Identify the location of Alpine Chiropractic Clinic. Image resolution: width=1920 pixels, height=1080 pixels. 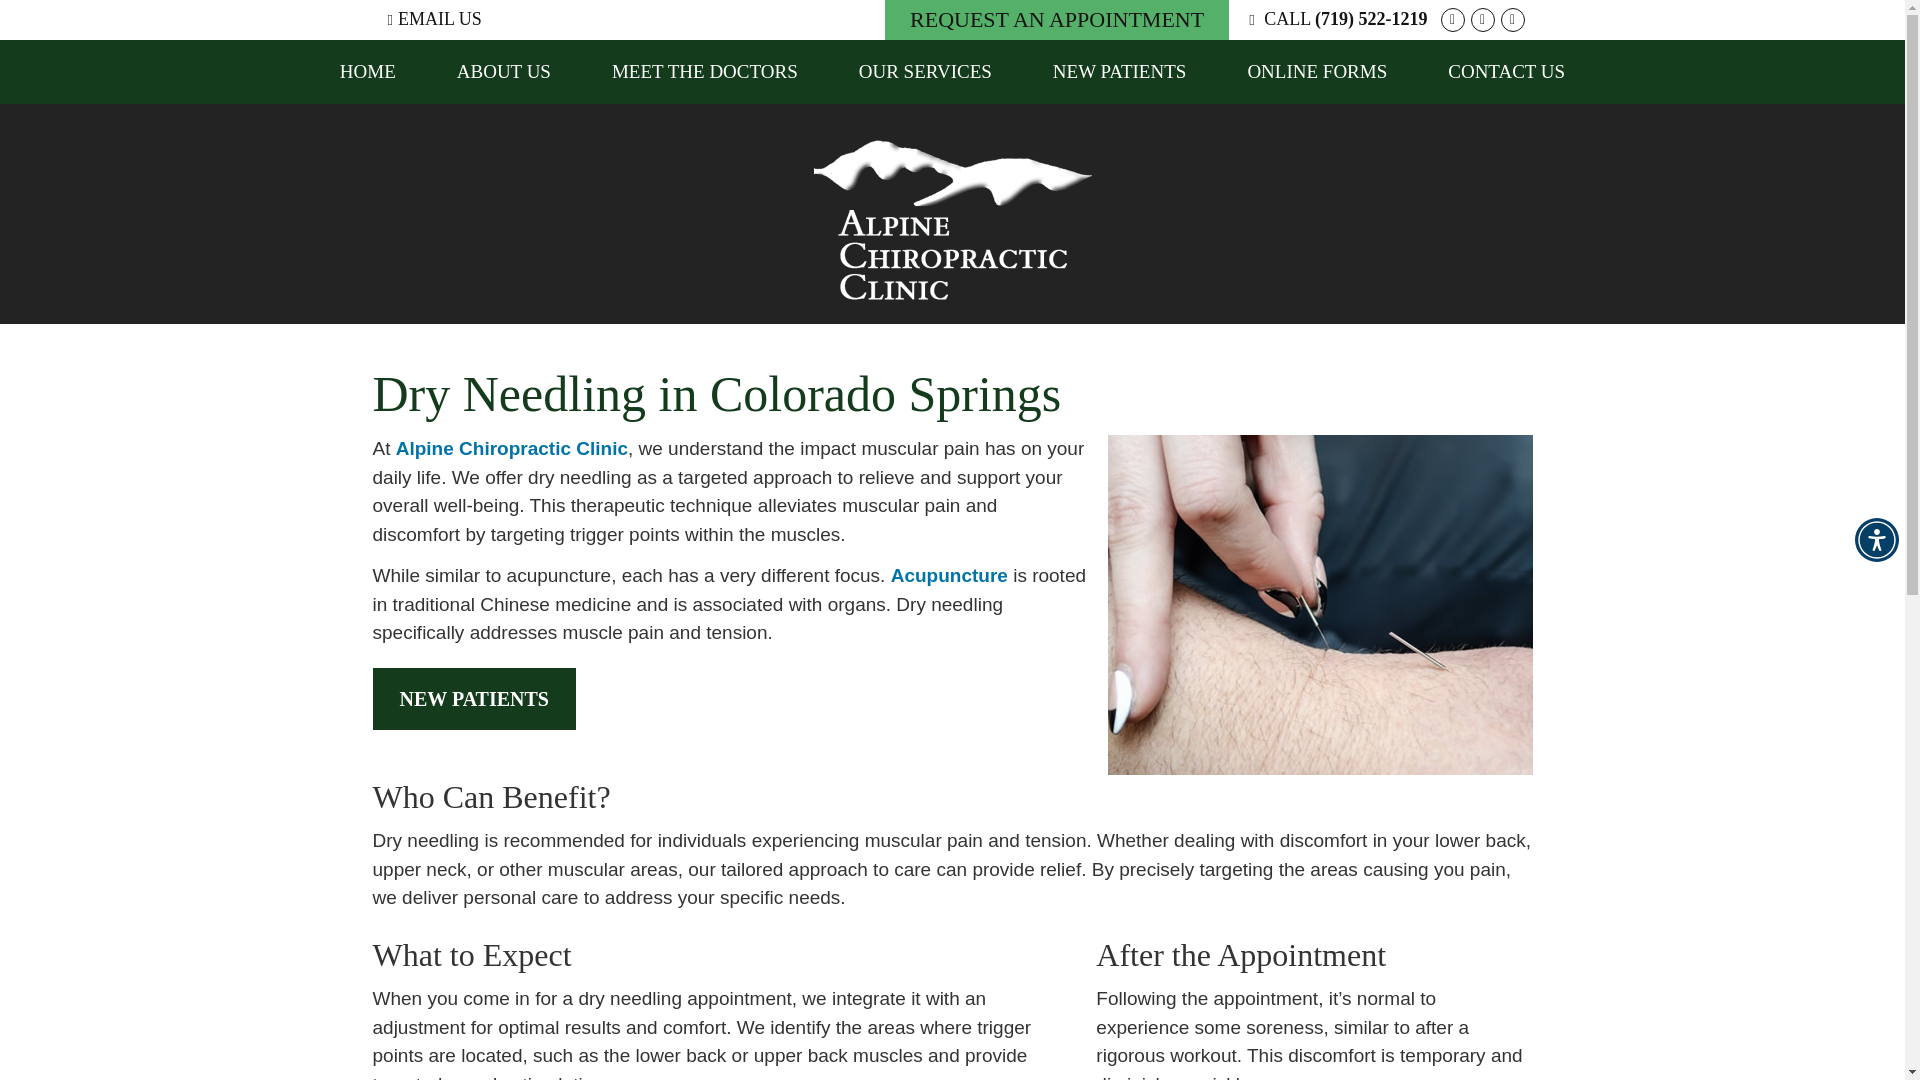
(511, 448).